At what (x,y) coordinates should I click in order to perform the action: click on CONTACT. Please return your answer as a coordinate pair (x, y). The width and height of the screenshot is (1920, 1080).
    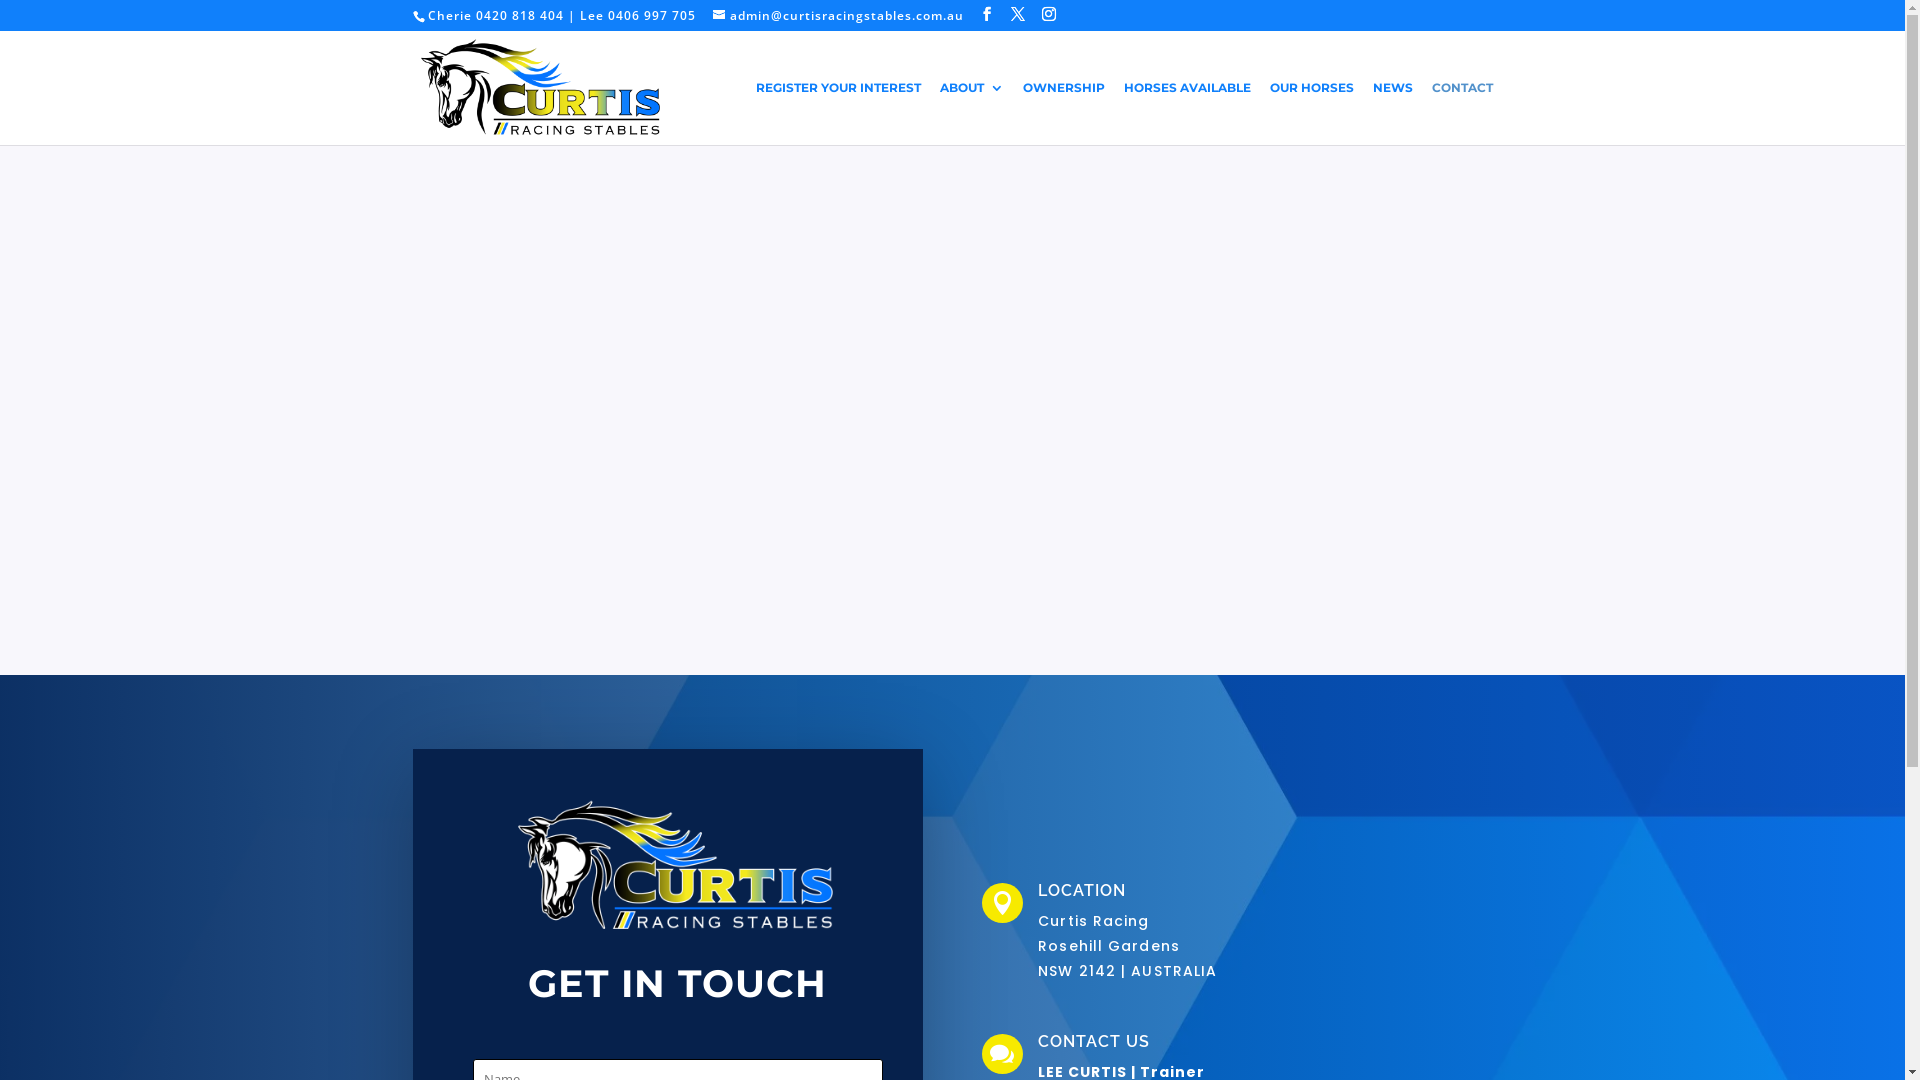
    Looking at the image, I should click on (1462, 113).